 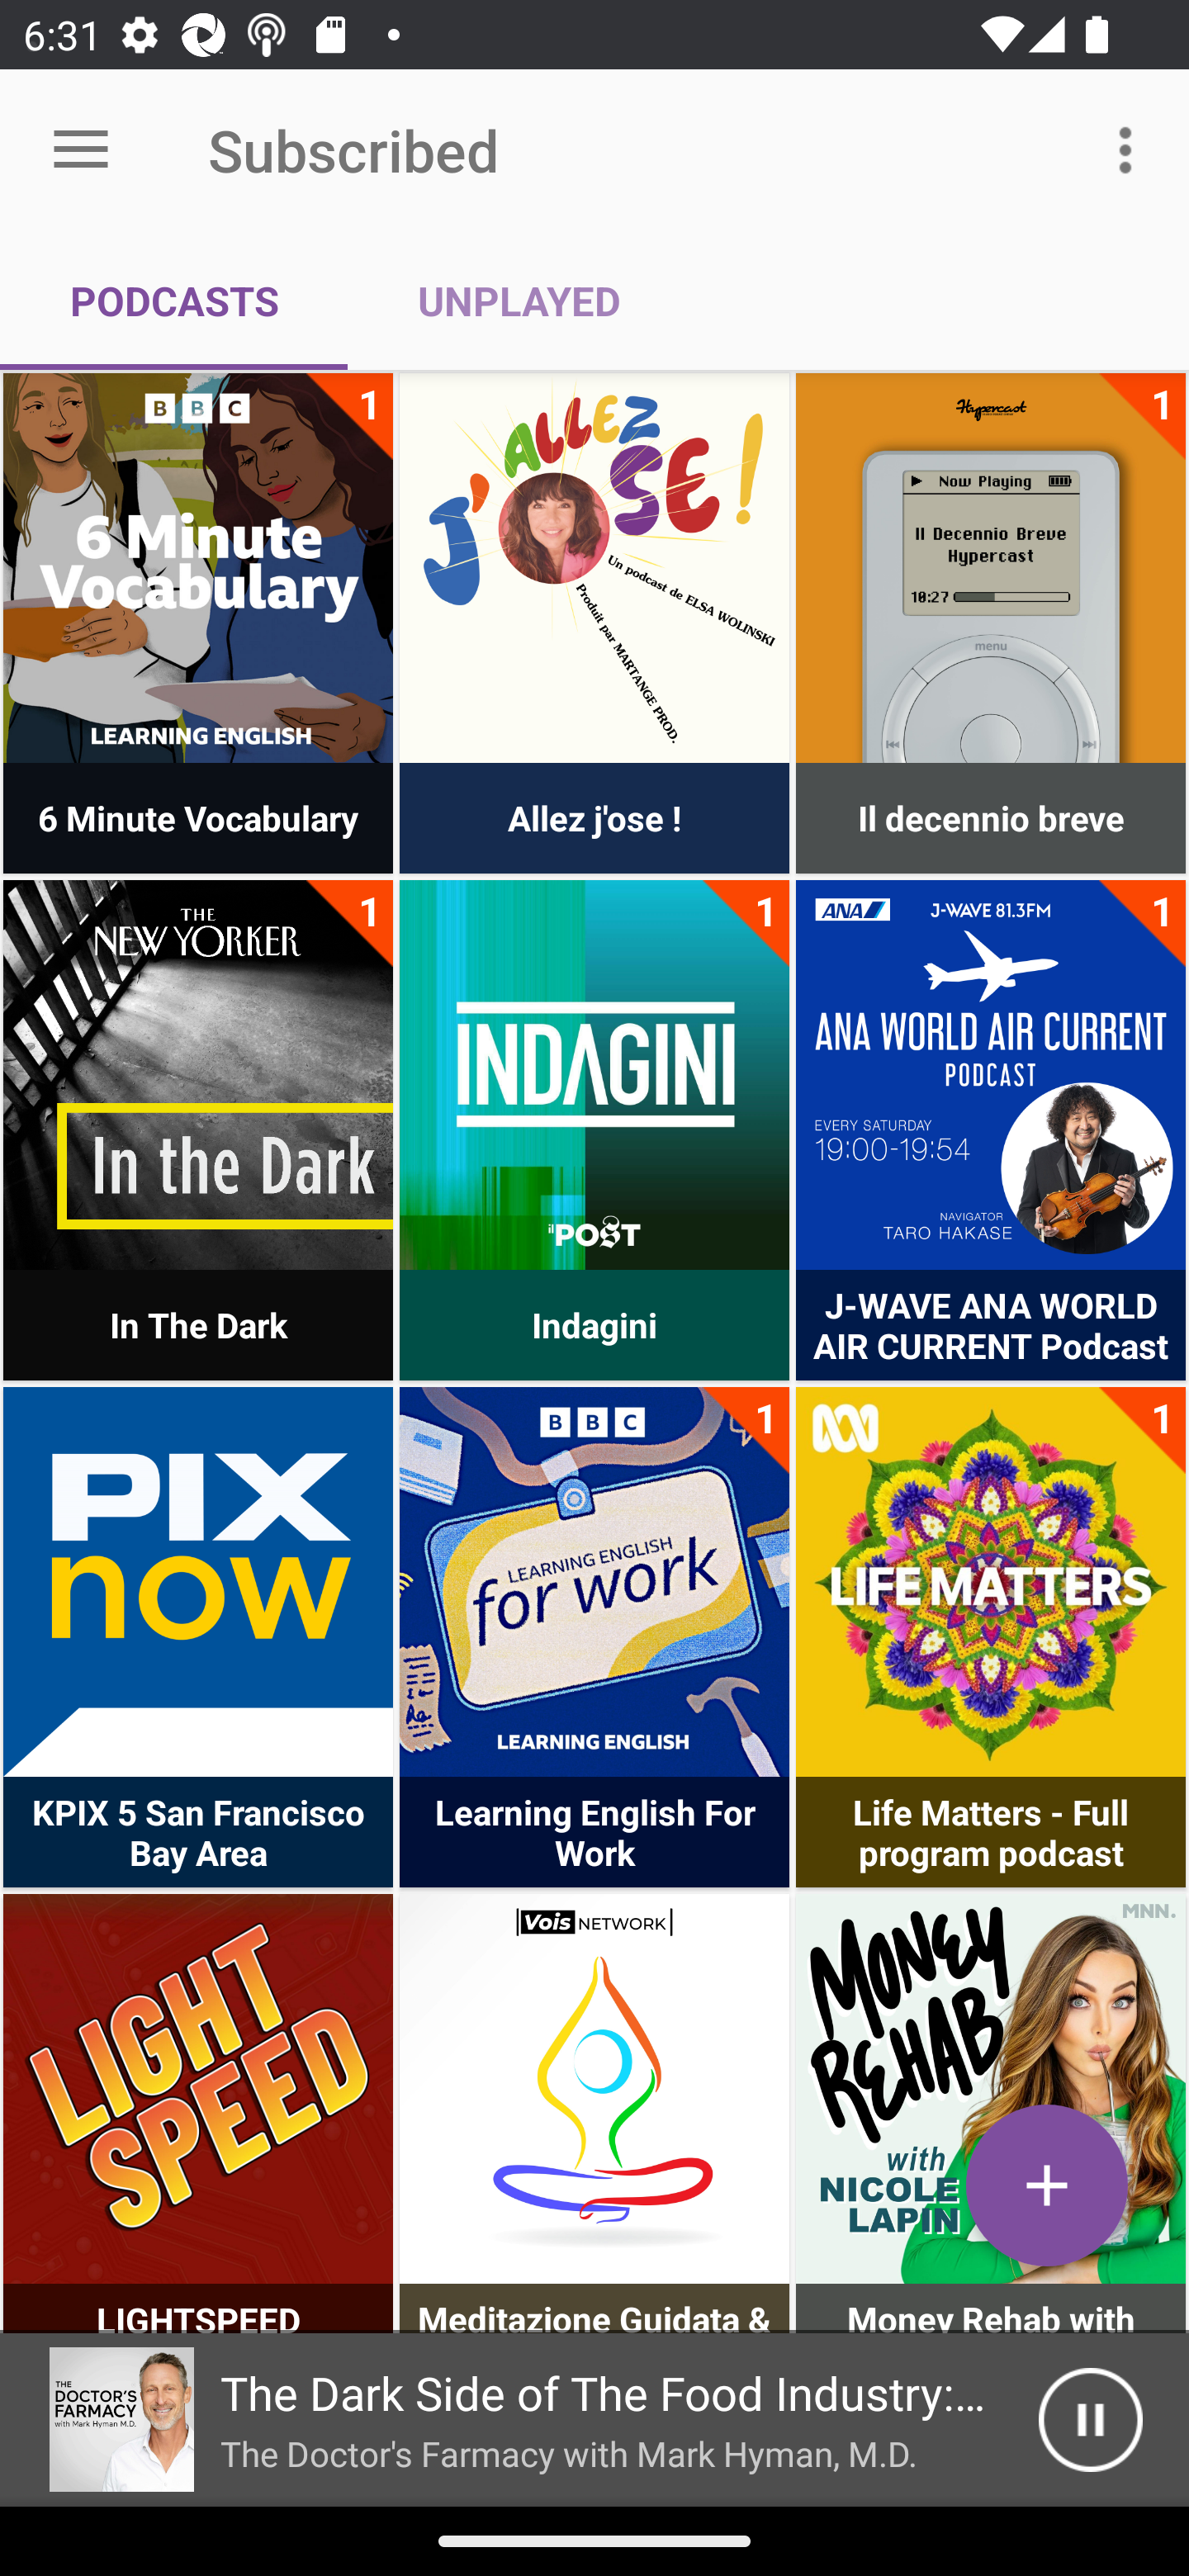 I want to click on Pause, so click(x=1090, y=2420).